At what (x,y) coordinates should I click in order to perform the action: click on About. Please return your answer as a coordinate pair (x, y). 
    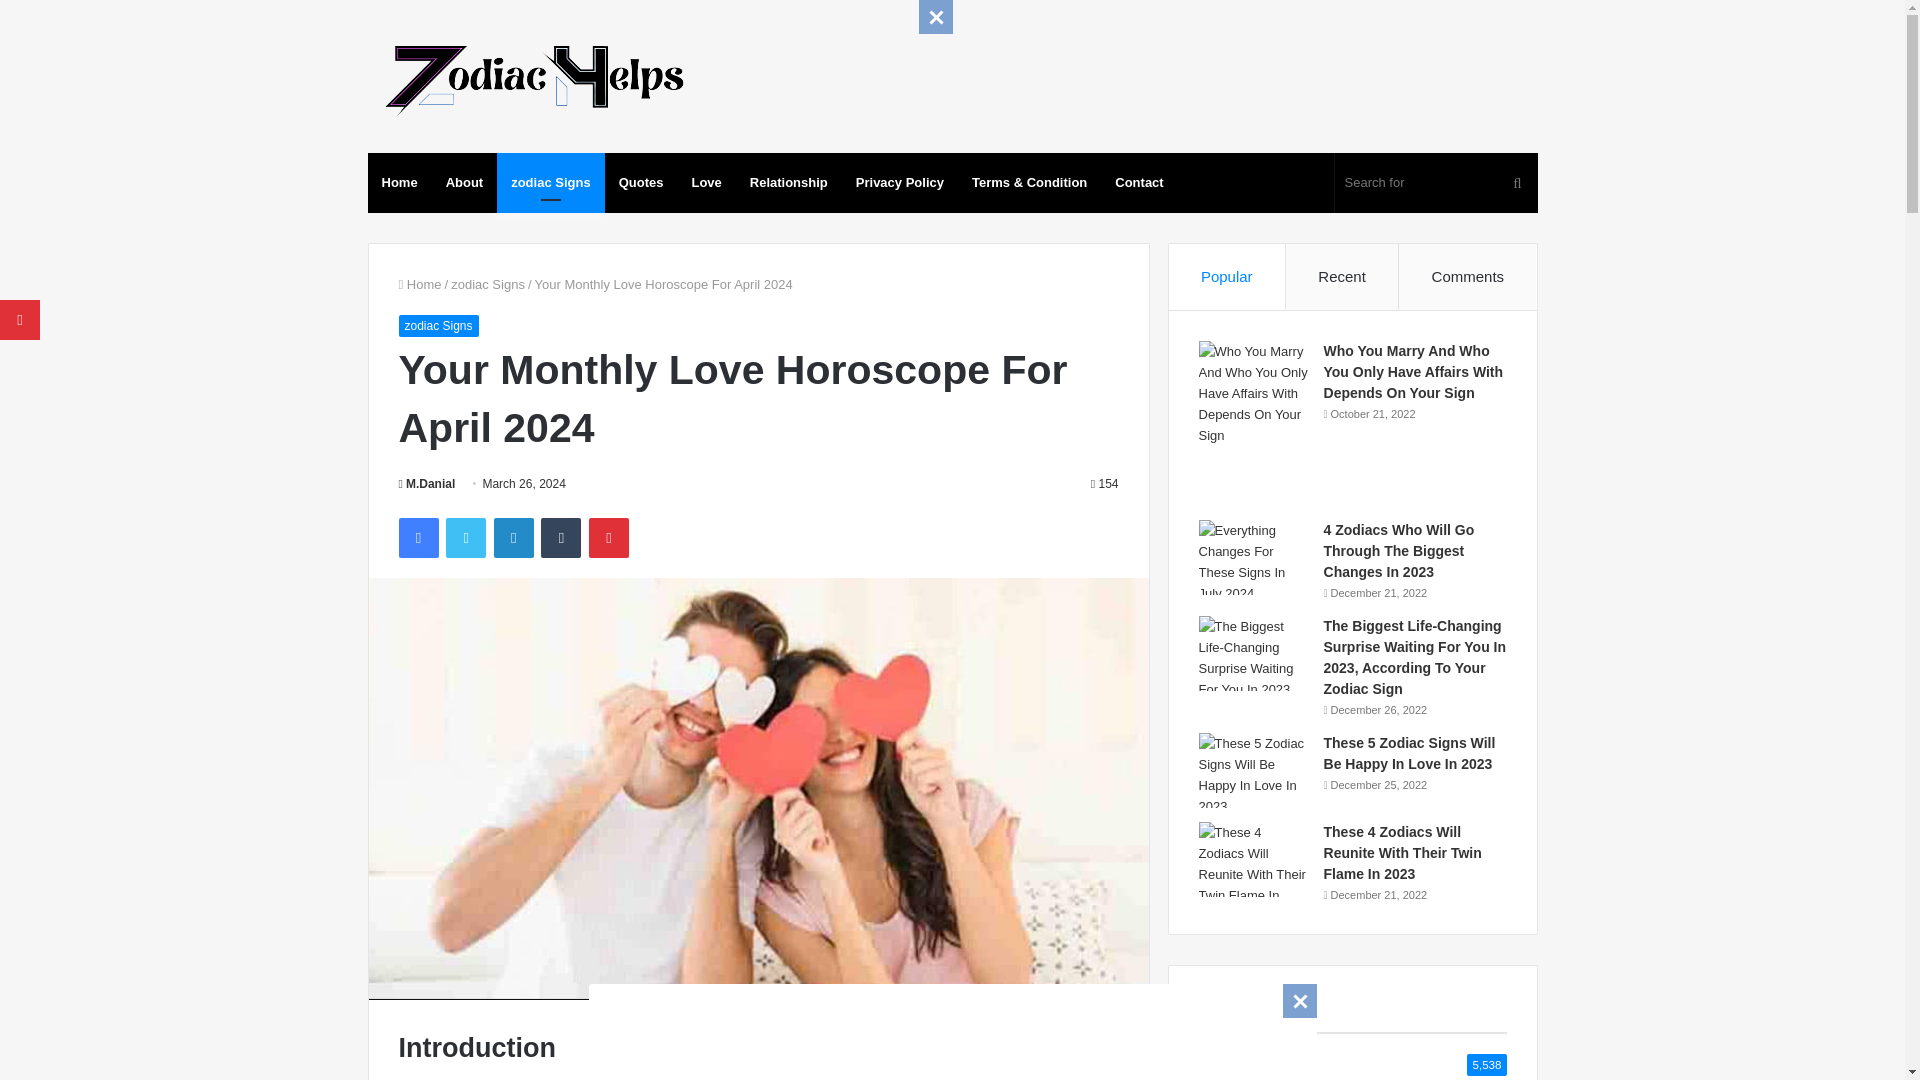
    Looking at the image, I should click on (464, 182).